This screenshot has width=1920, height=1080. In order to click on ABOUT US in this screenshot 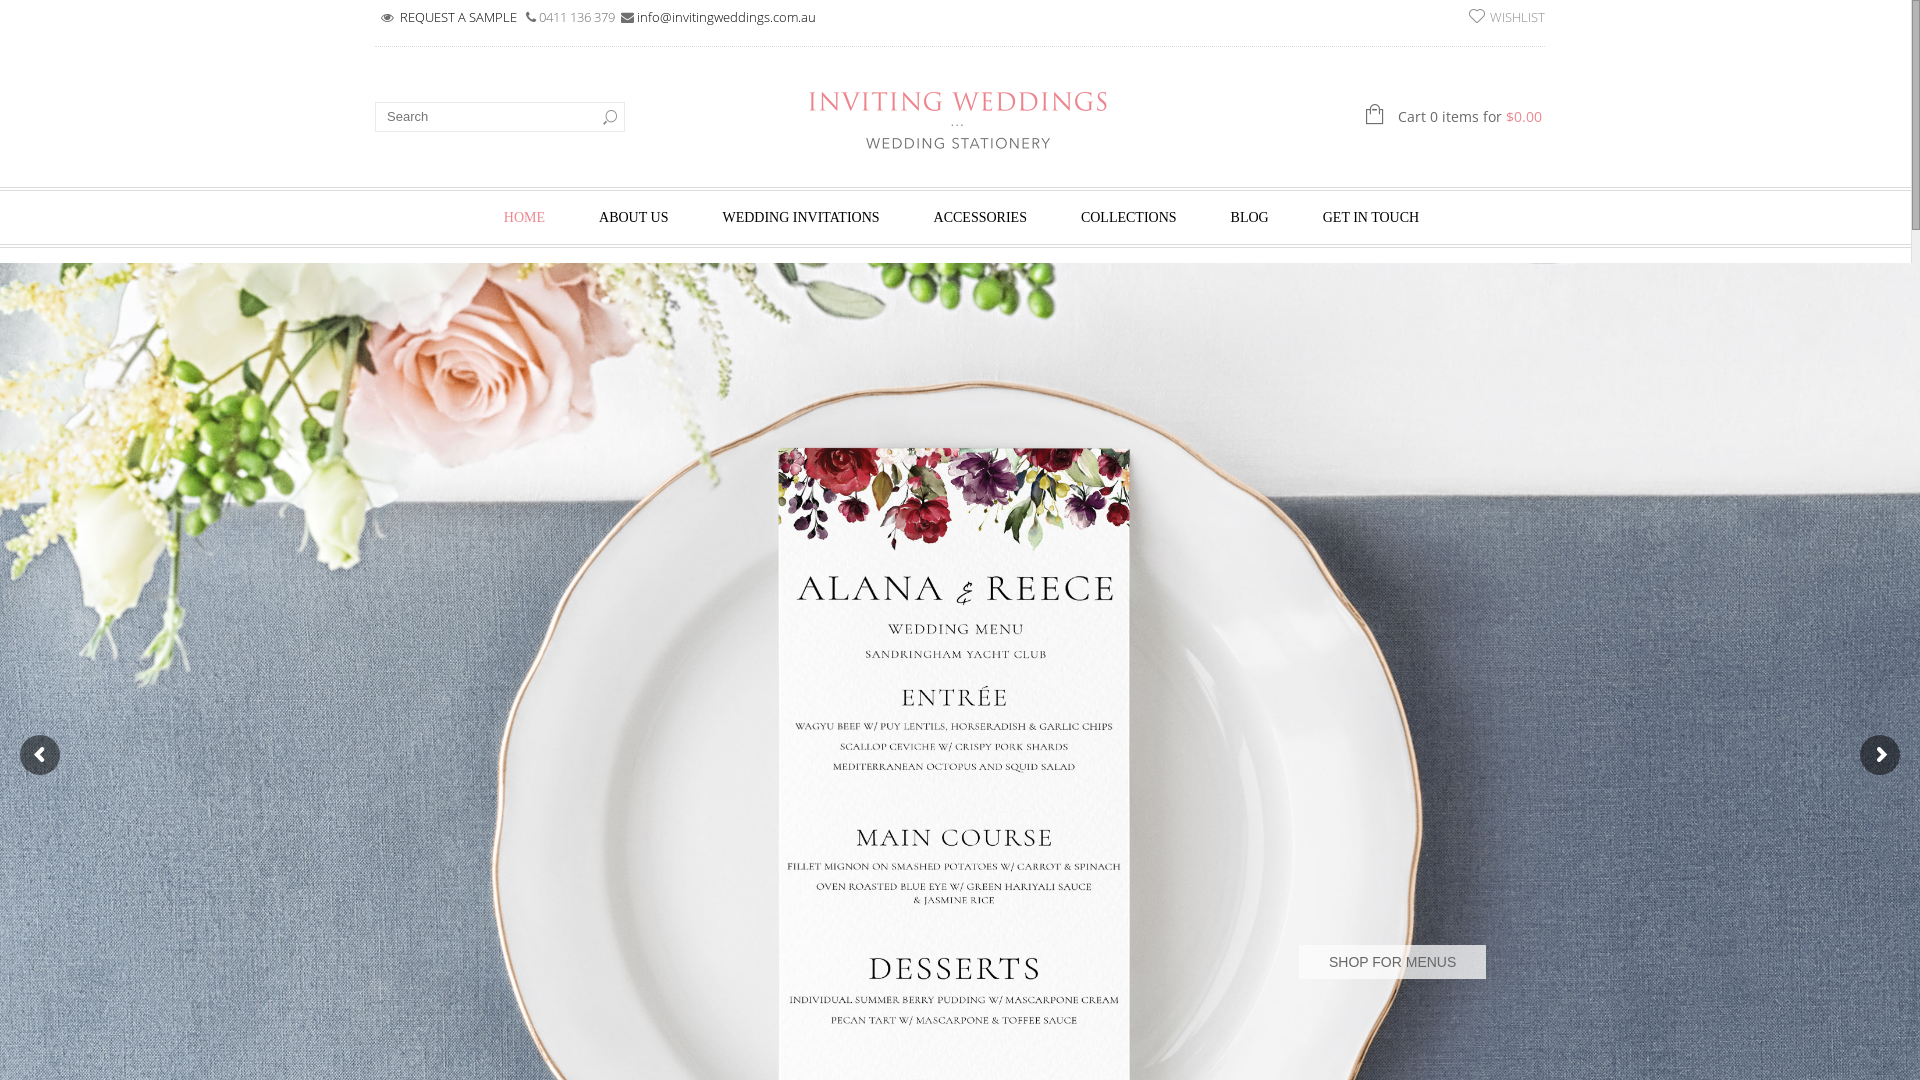, I will do `click(634, 216)`.